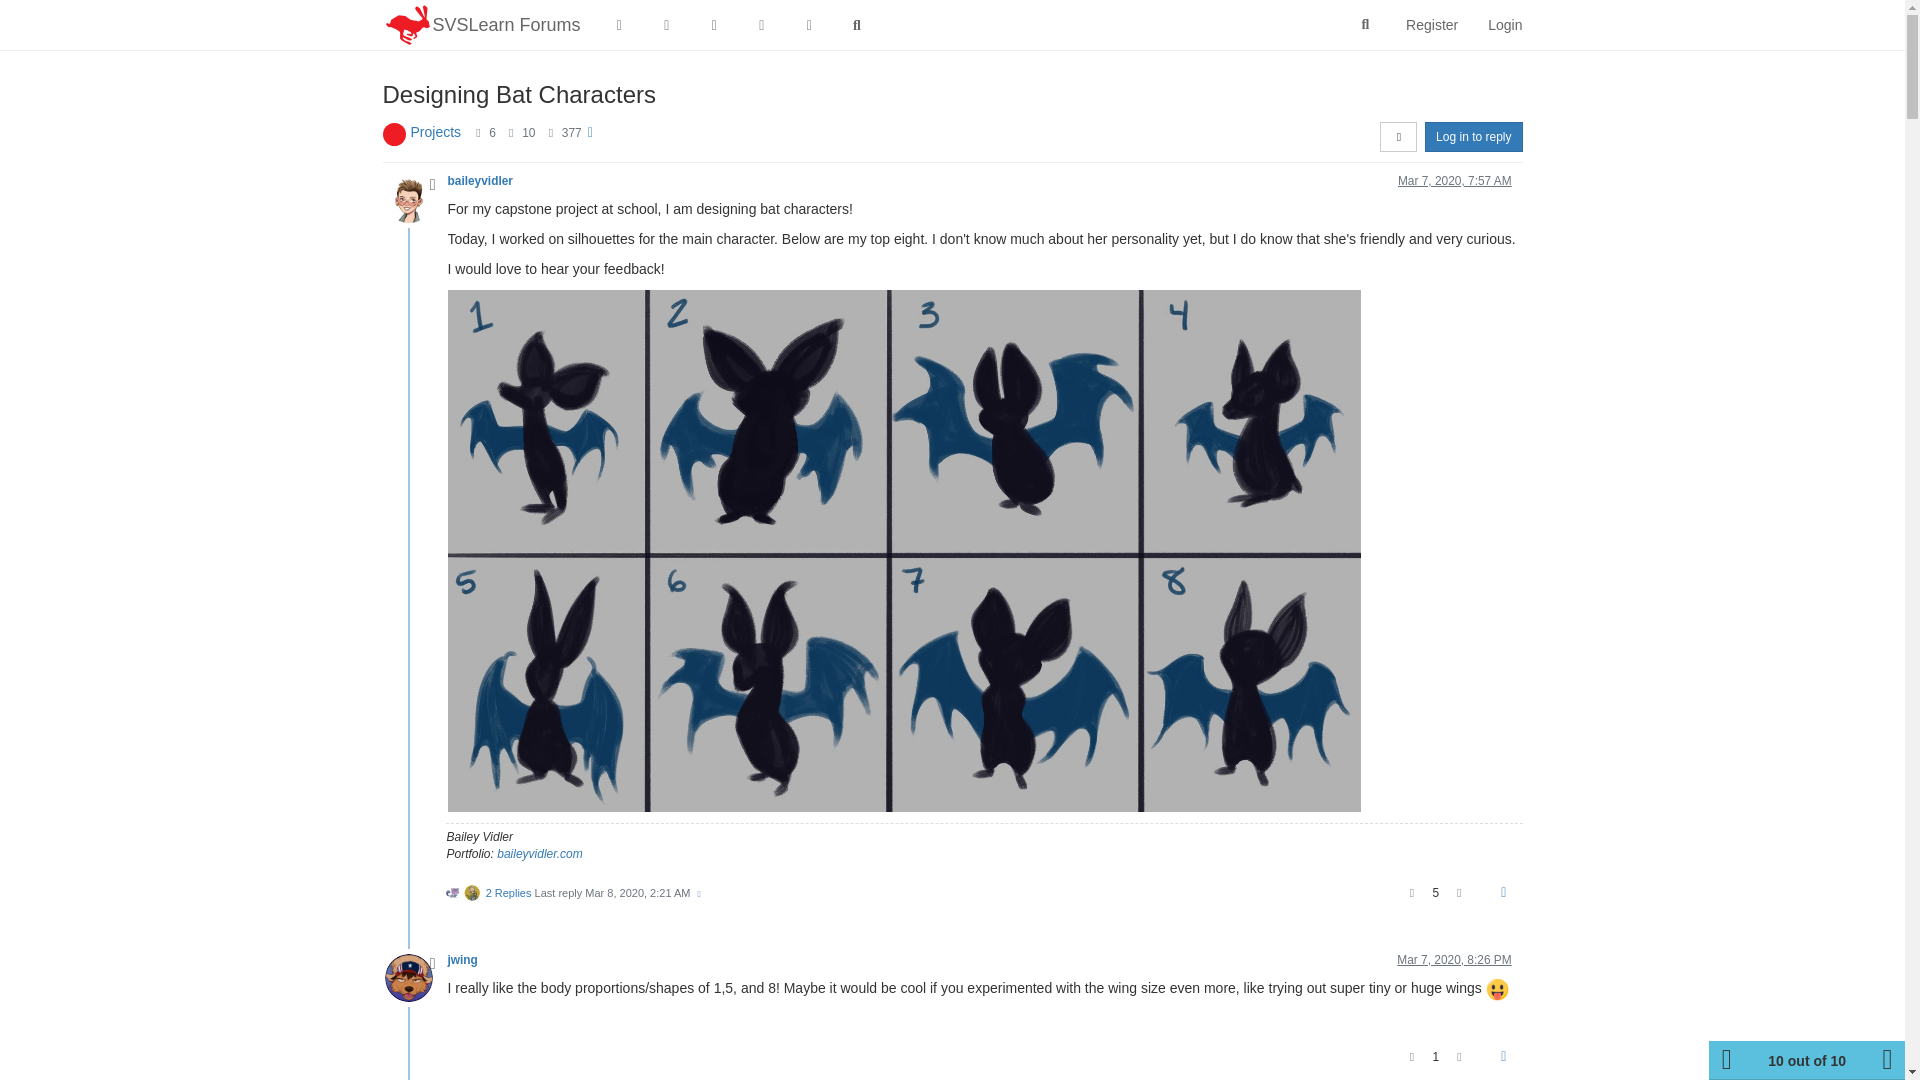  What do you see at coordinates (1454, 180) in the screenshot?
I see `Mar 7, 2020, 7:57 AM` at bounding box center [1454, 180].